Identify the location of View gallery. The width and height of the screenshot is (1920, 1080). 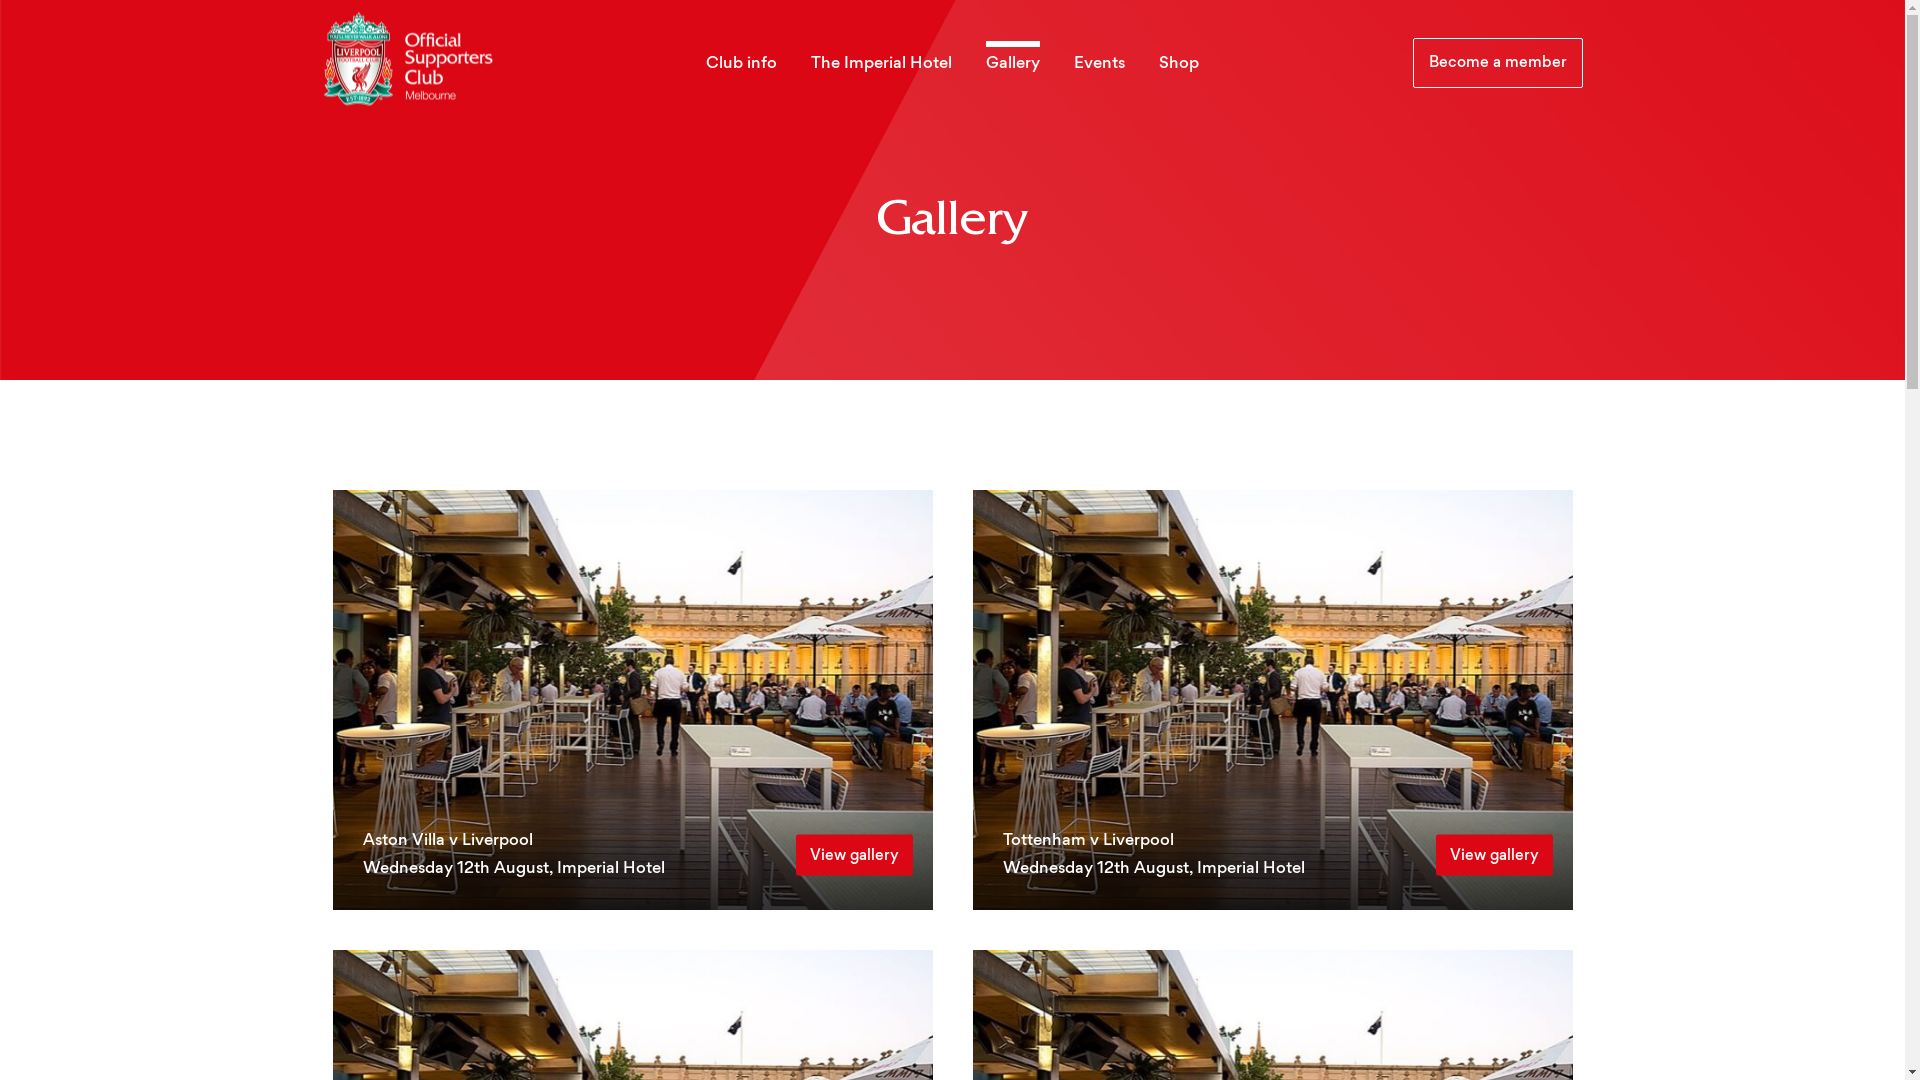
(854, 854).